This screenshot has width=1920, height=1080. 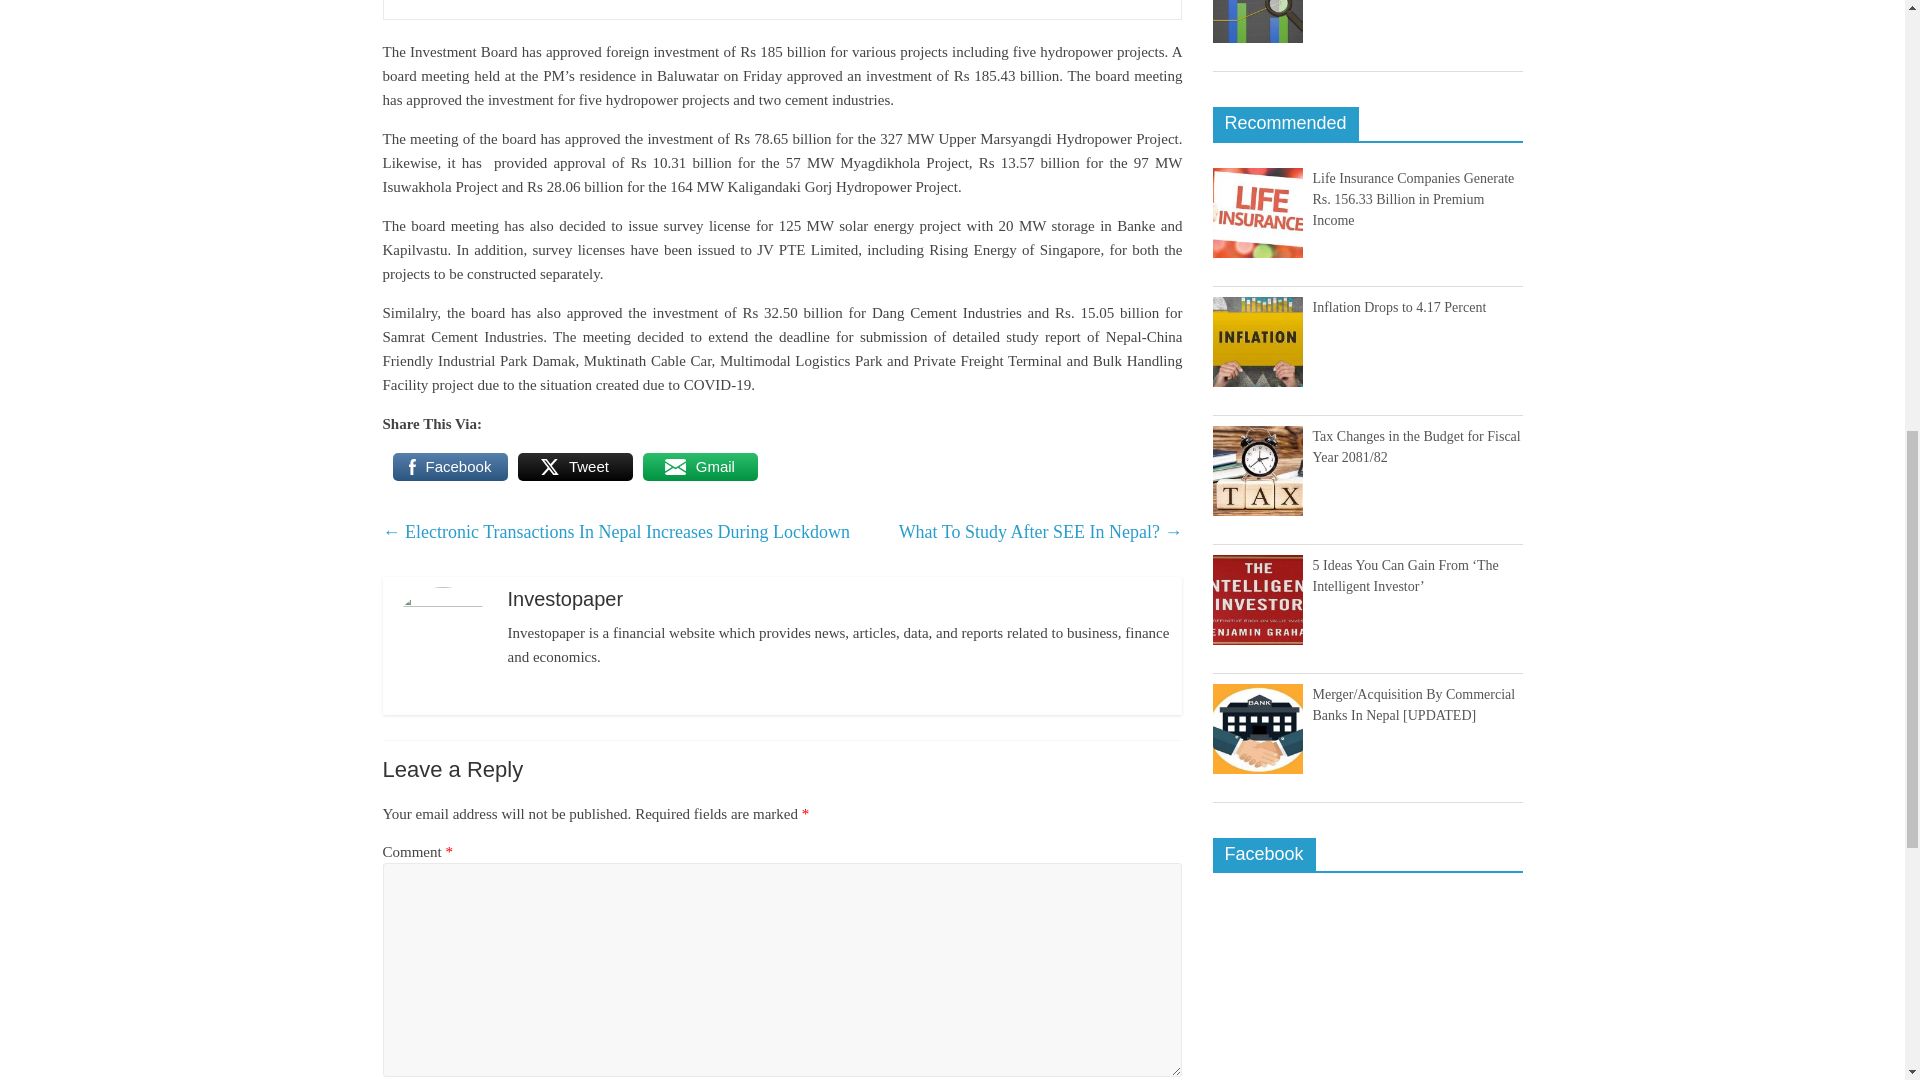 What do you see at coordinates (576, 466) in the screenshot?
I see `Tweet` at bounding box center [576, 466].